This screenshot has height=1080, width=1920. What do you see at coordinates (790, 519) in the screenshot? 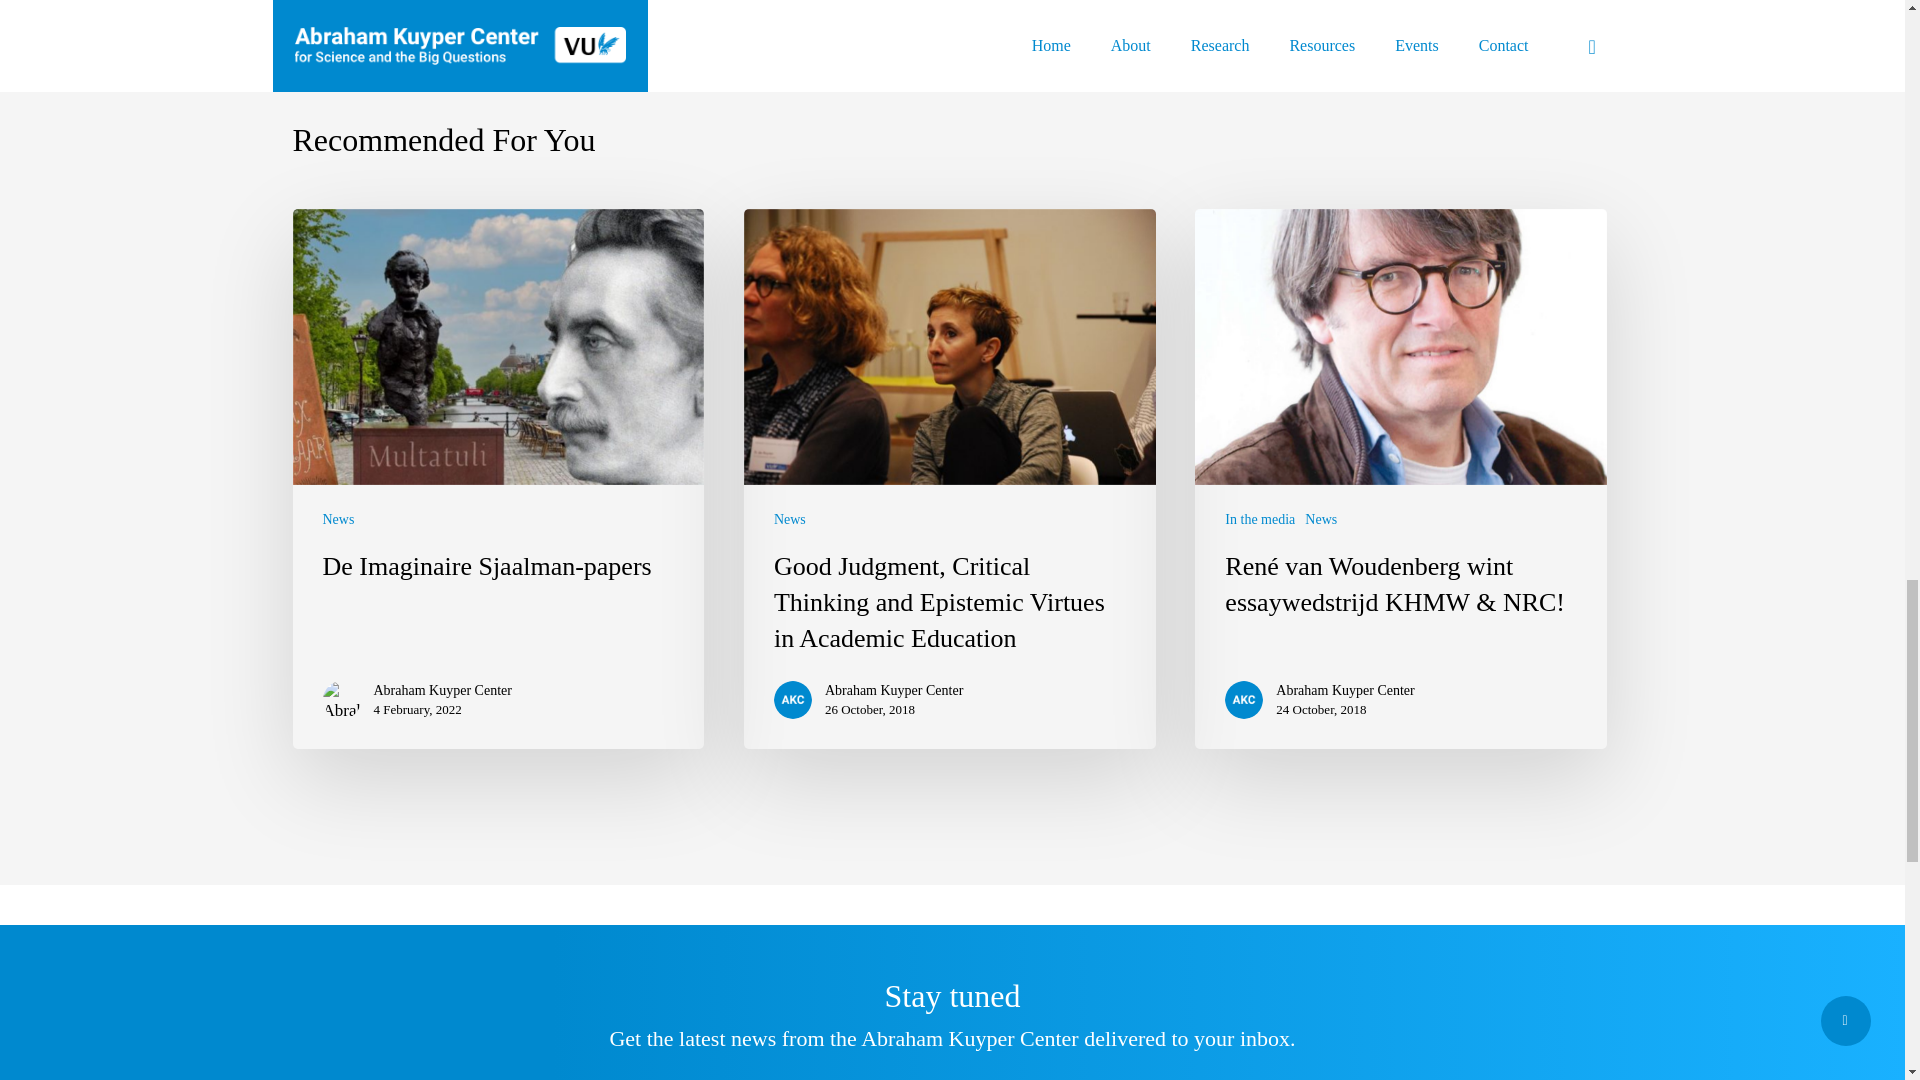
I see `News` at bounding box center [790, 519].